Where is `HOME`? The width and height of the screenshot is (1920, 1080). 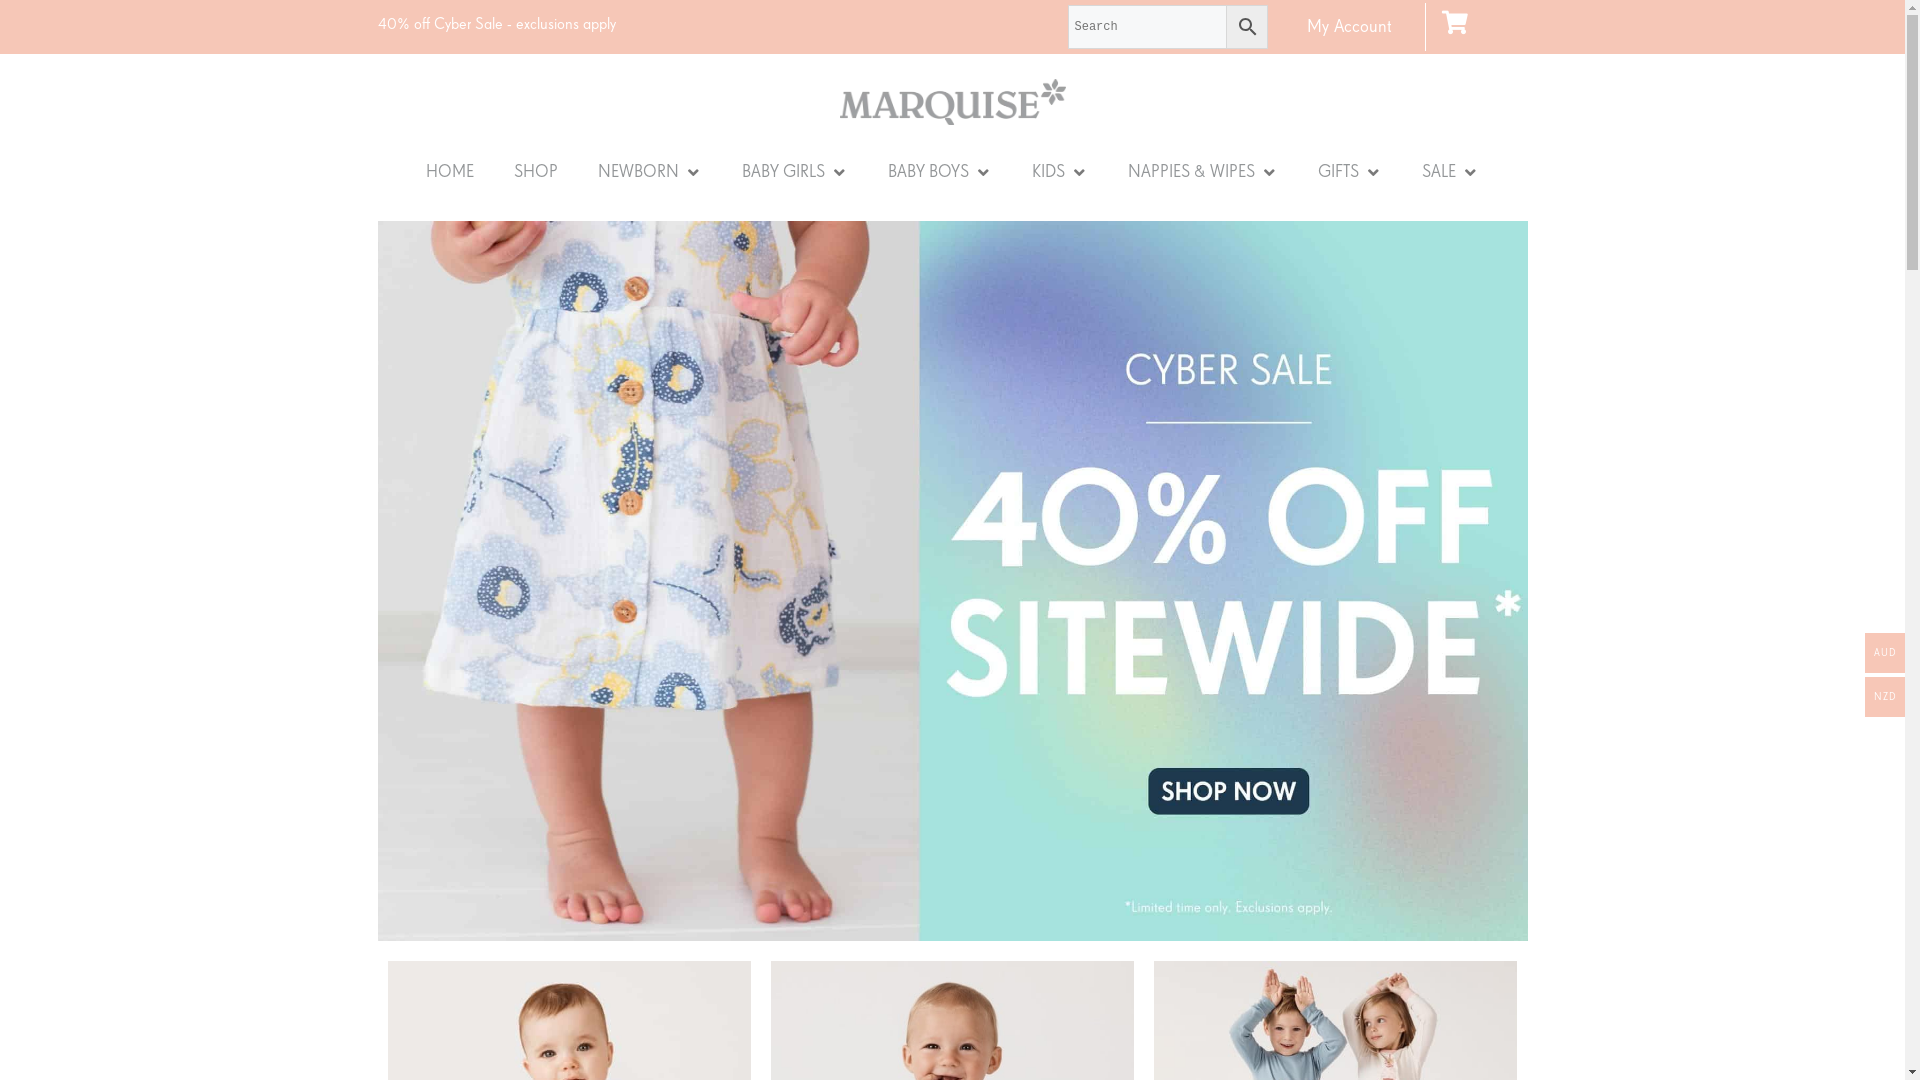
HOME is located at coordinates (450, 173).